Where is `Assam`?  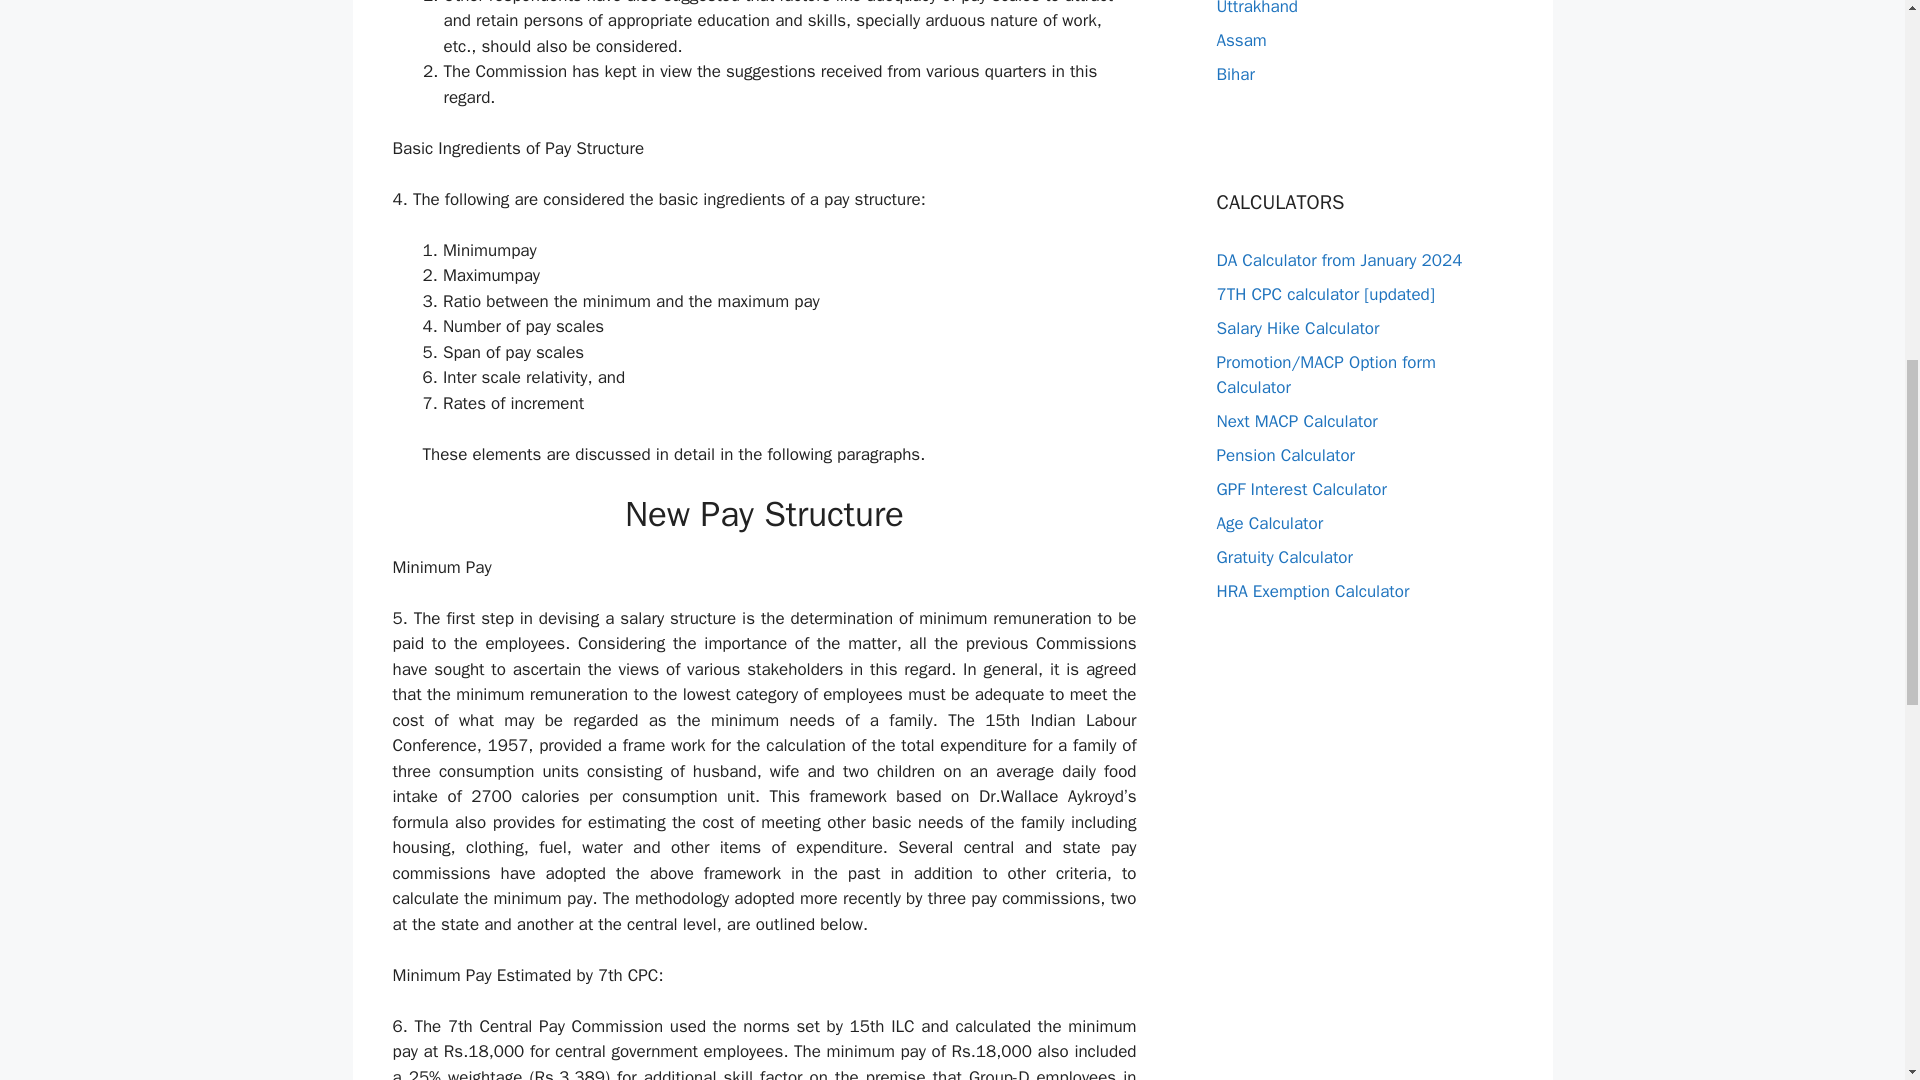 Assam is located at coordinates (1240, 40).